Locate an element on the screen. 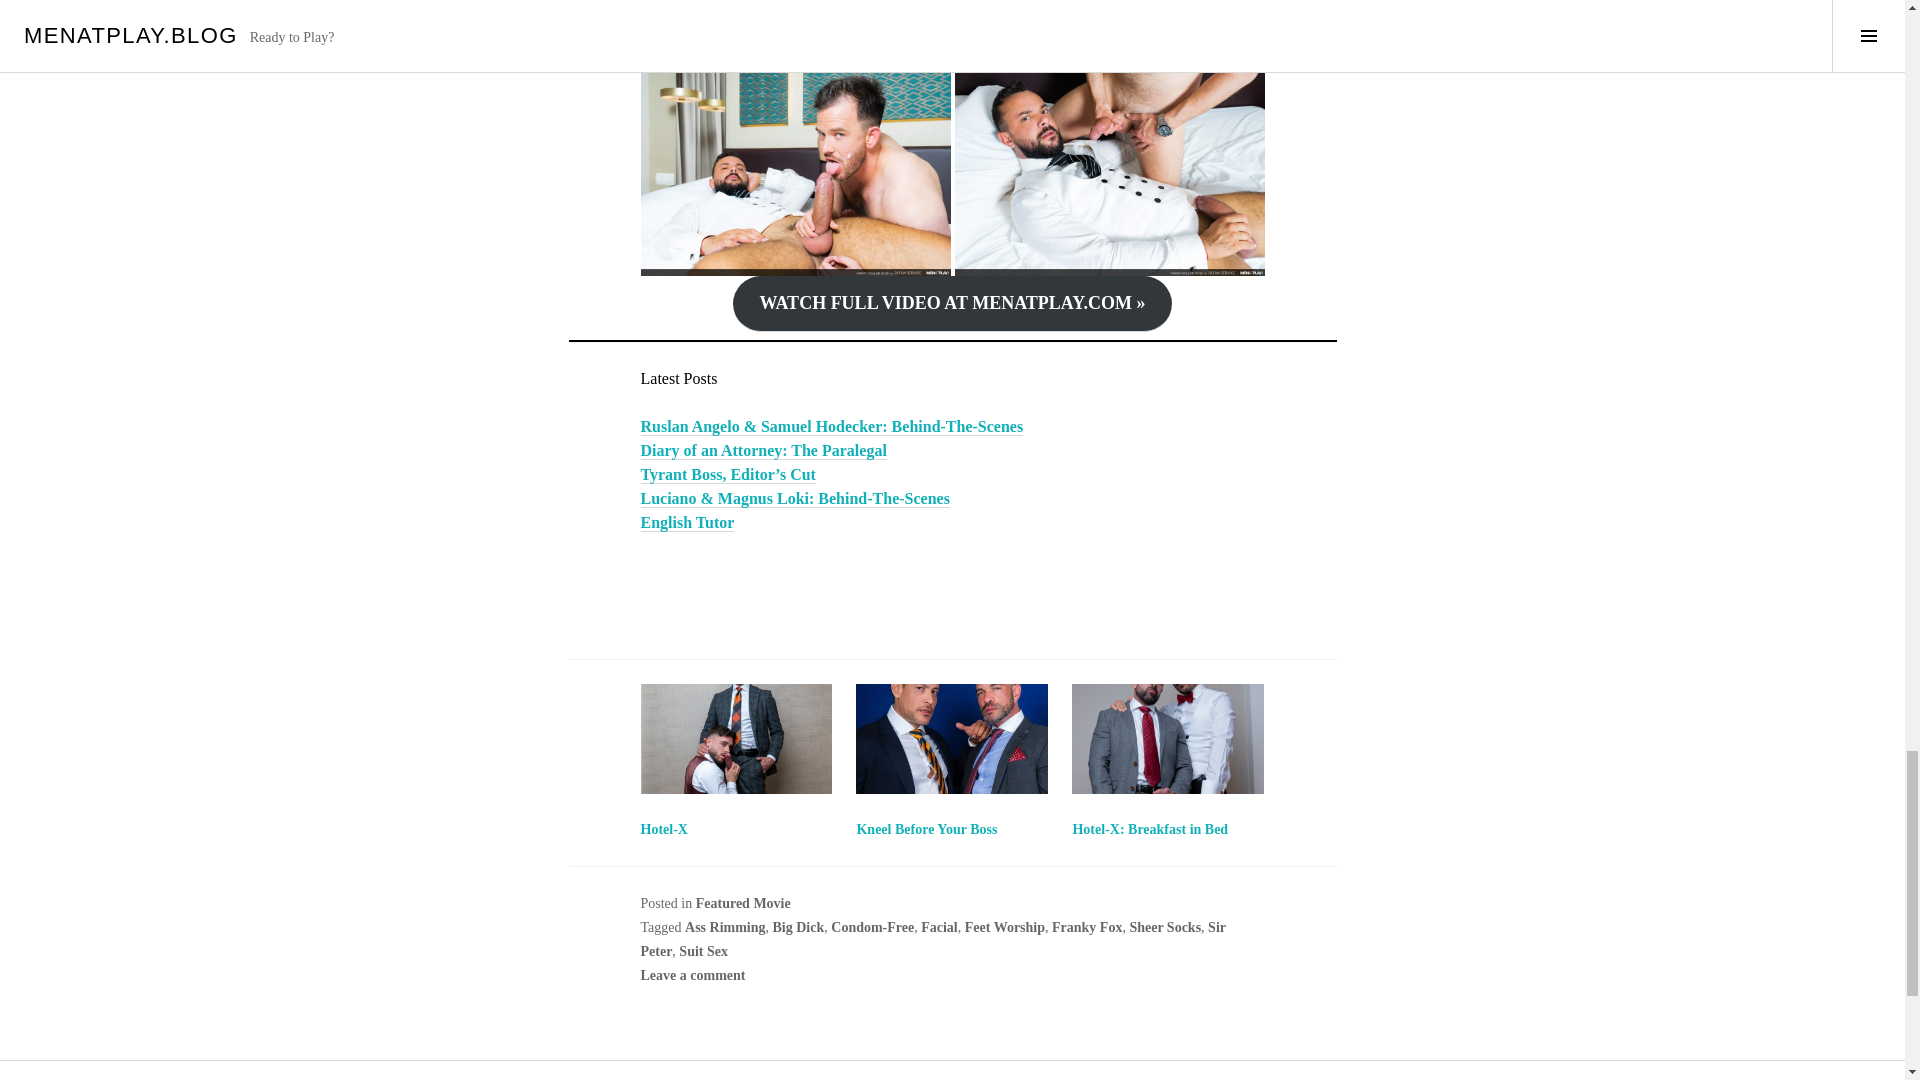 The height and width of the screenshot is (1080, 1920). Facial is located at coordinates (940, 928).